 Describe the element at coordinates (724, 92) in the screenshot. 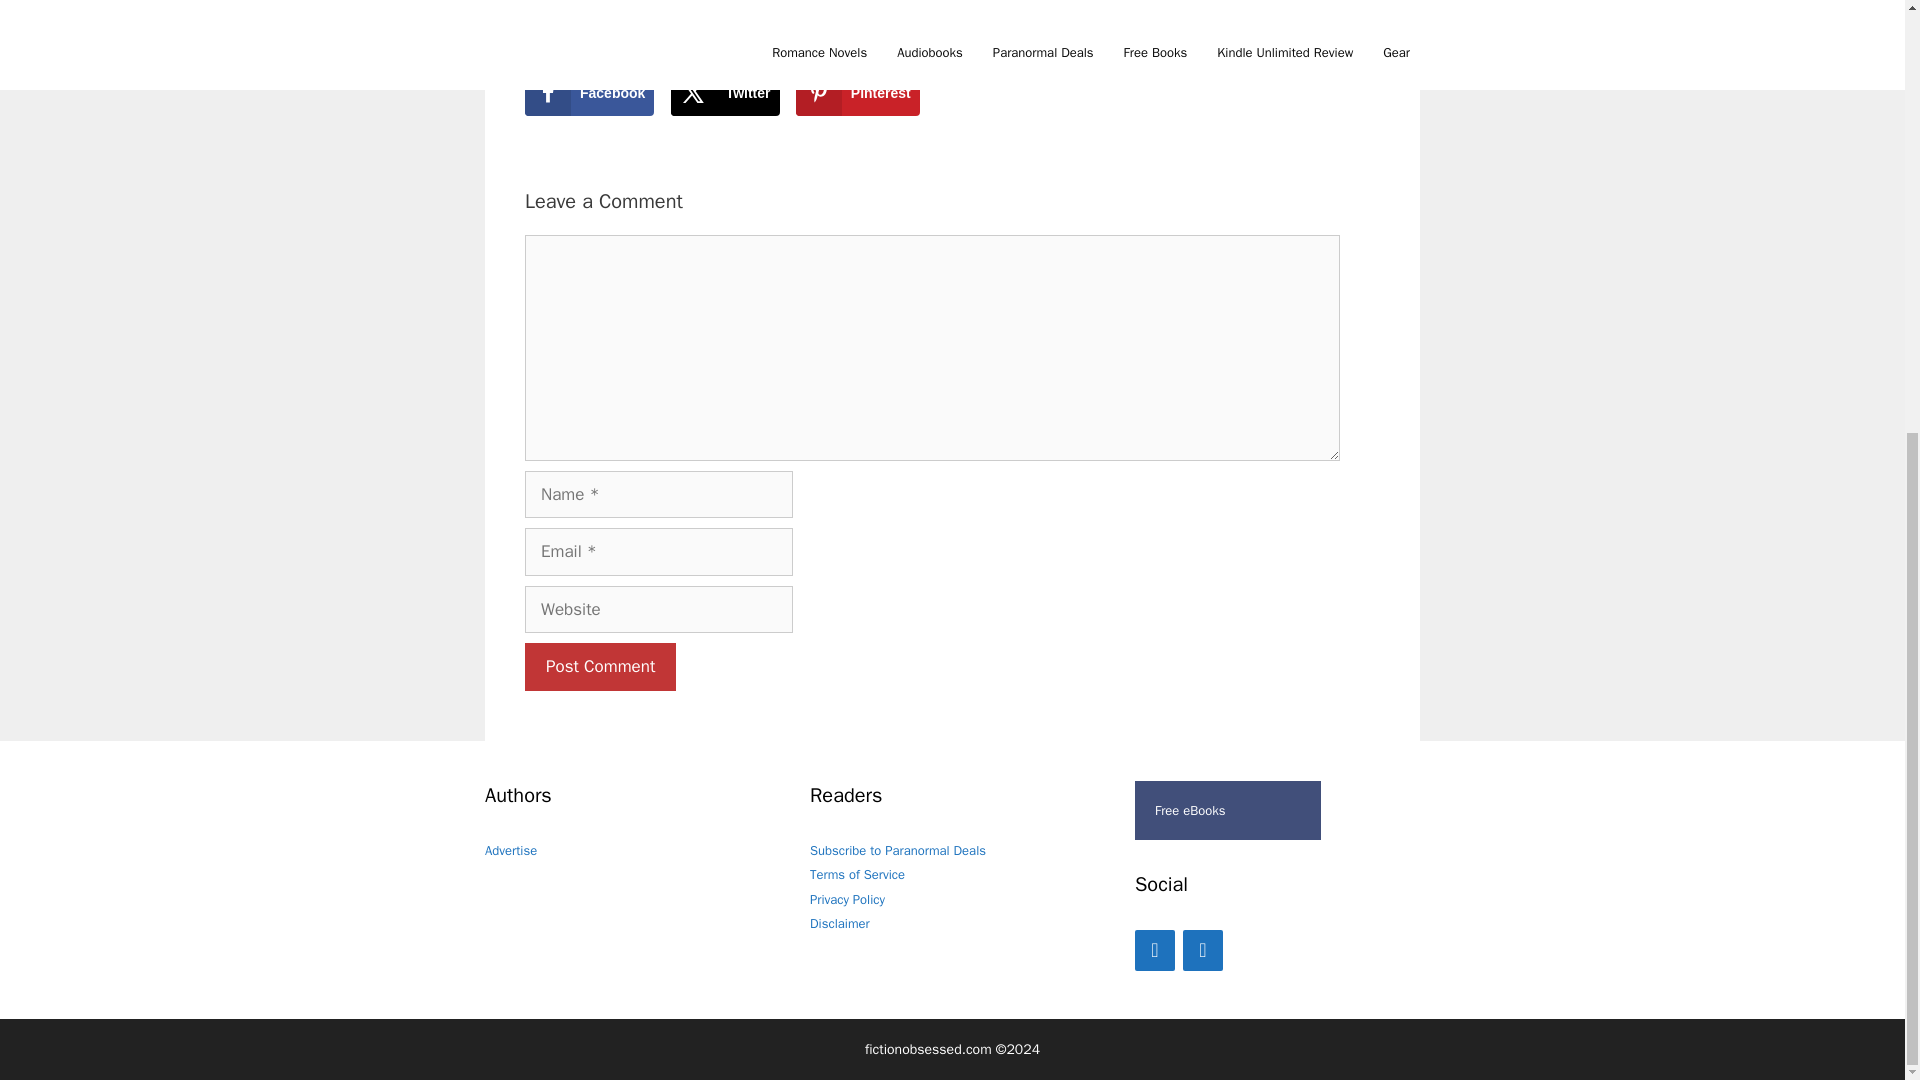

I see `Share on X` at that location.